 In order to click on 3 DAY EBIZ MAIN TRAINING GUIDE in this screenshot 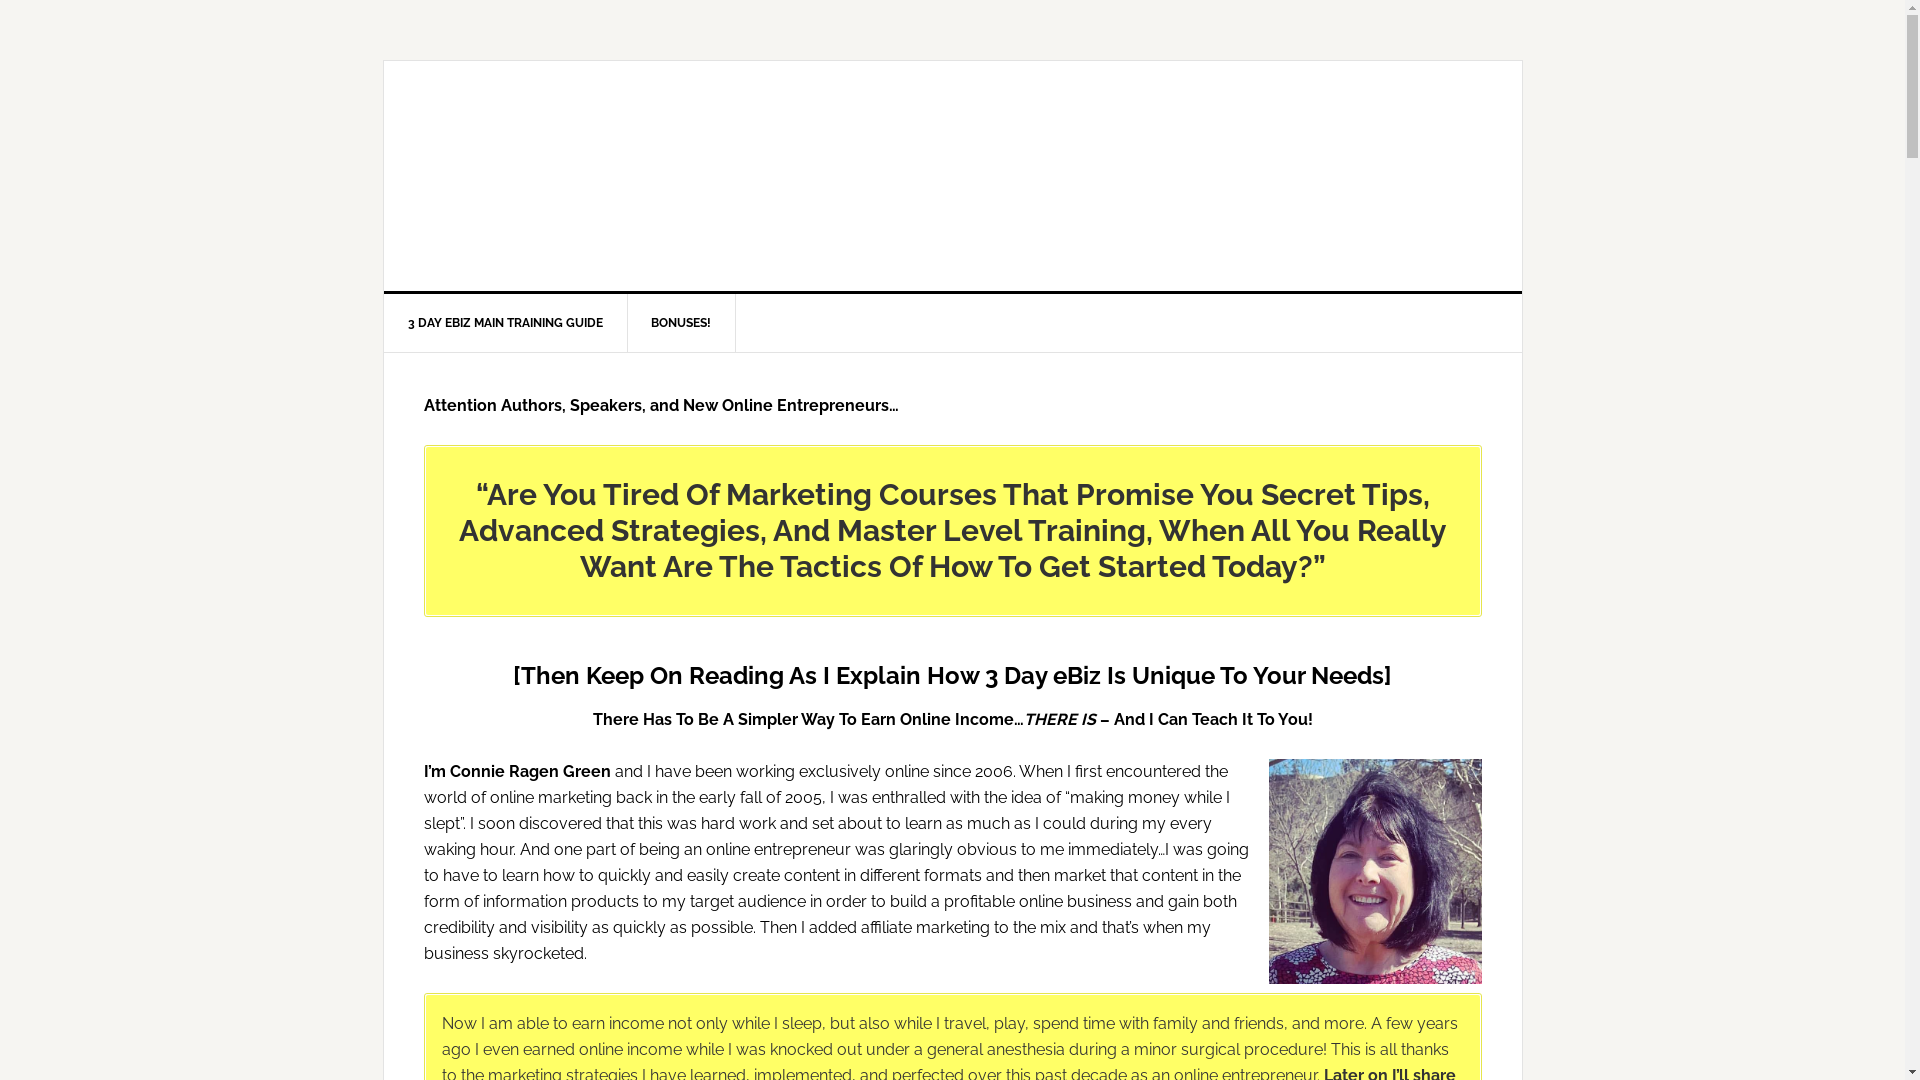, I will do `click(506, 323)`.